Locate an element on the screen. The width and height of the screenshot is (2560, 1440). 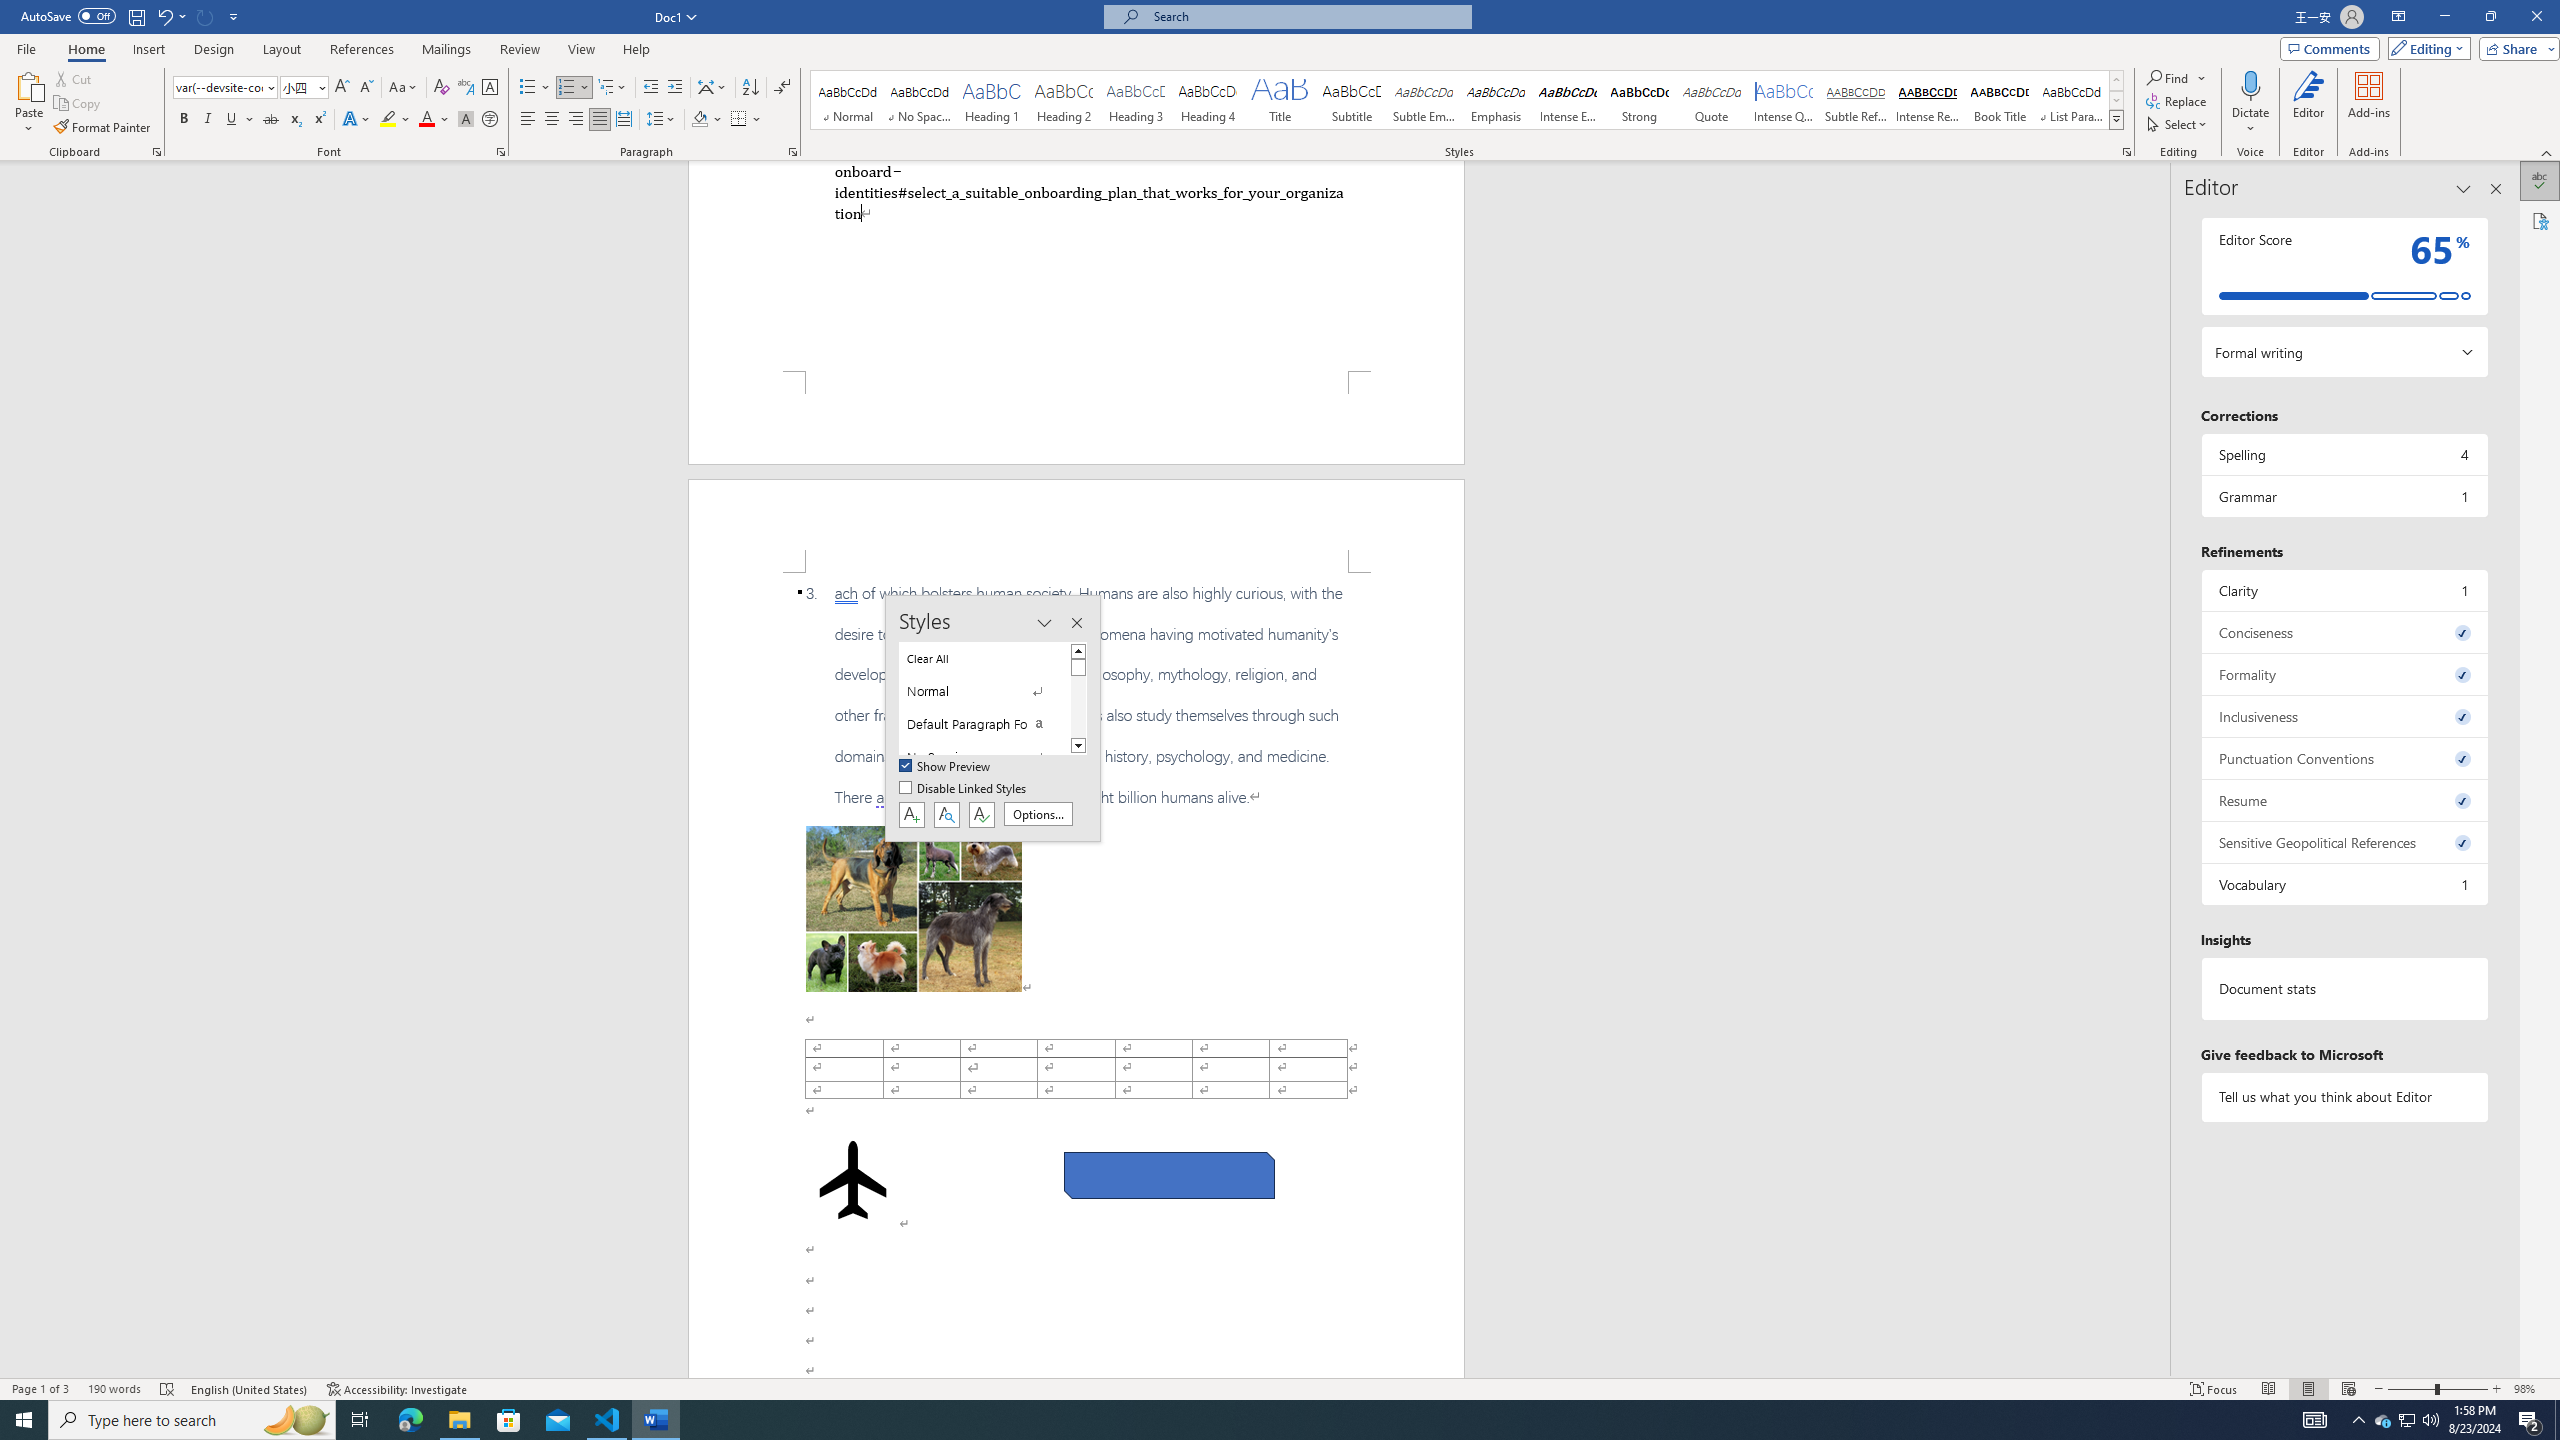
Heading 4 is located at coordinates (1208, 100).